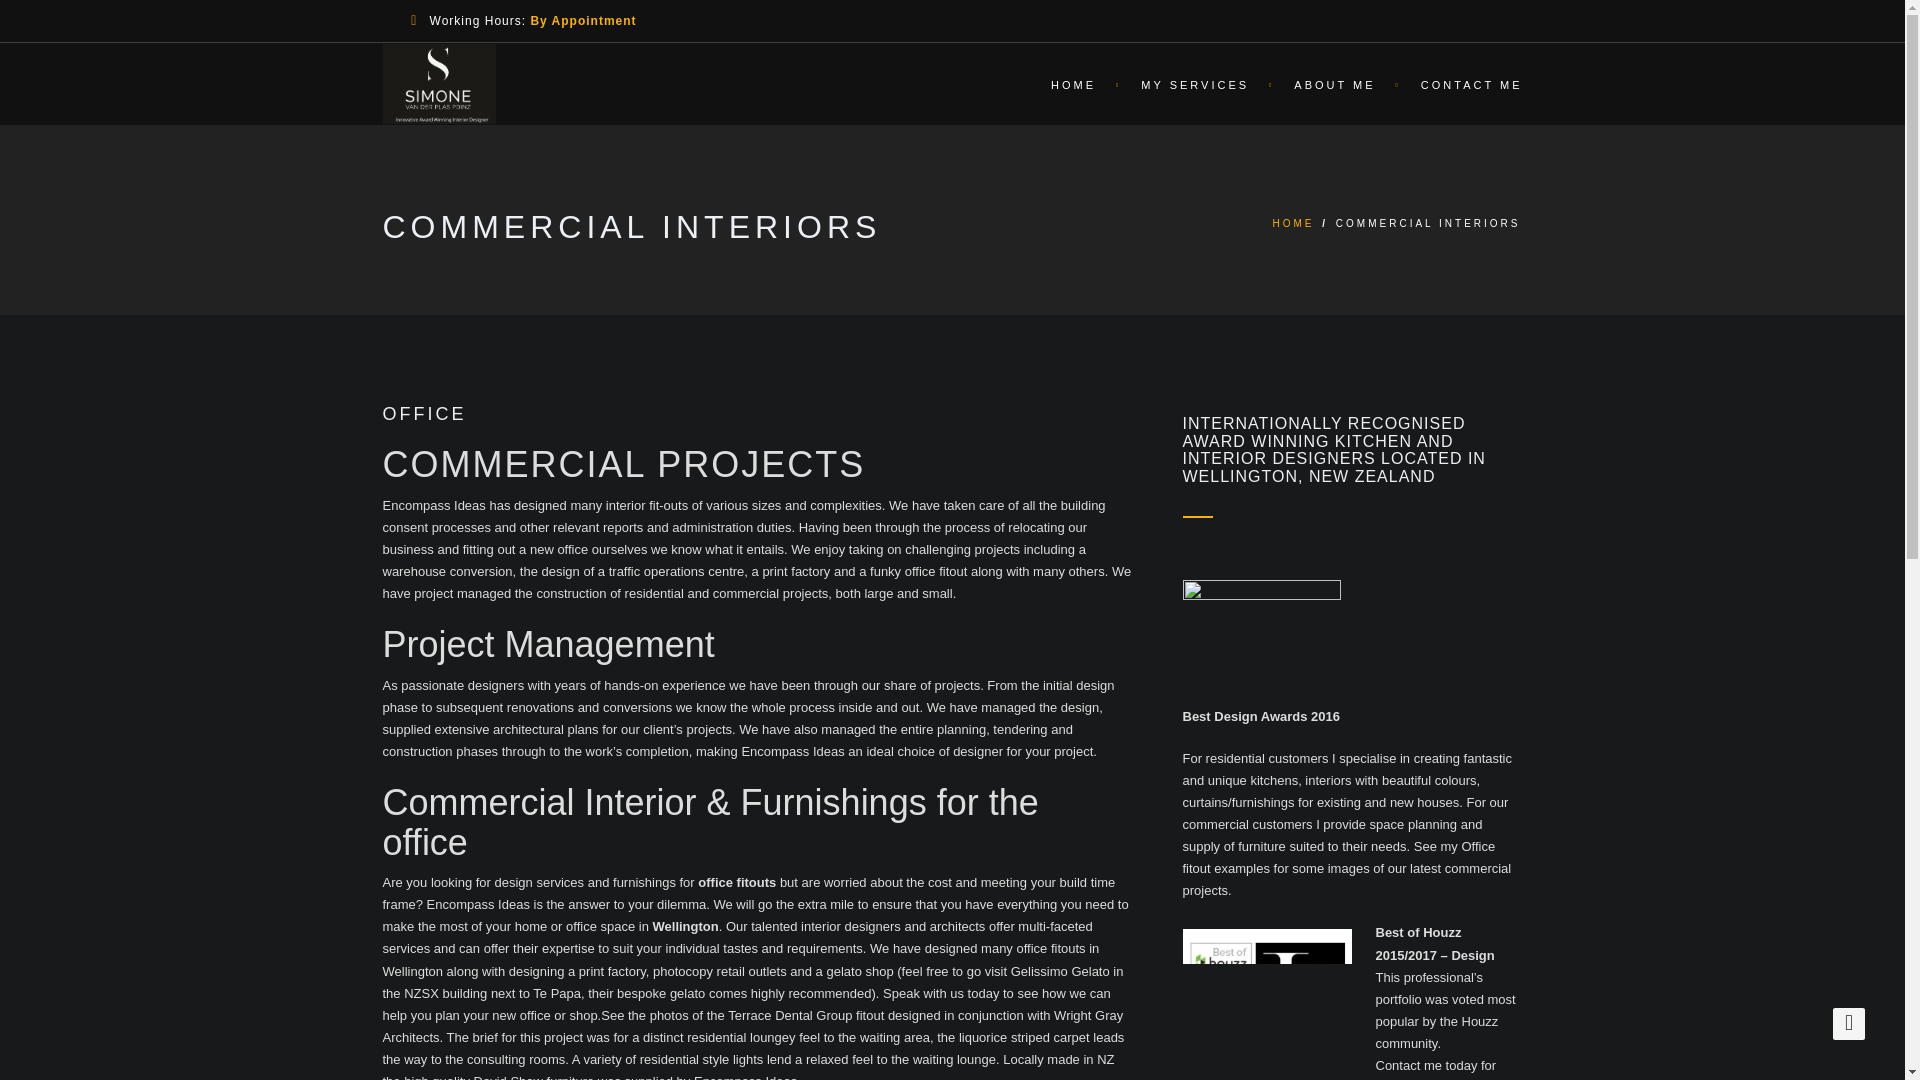 The image size is (1920, 1080). Describe the element at coordinates (1076, 83) in the screenshot. I see `HOME` at that location.